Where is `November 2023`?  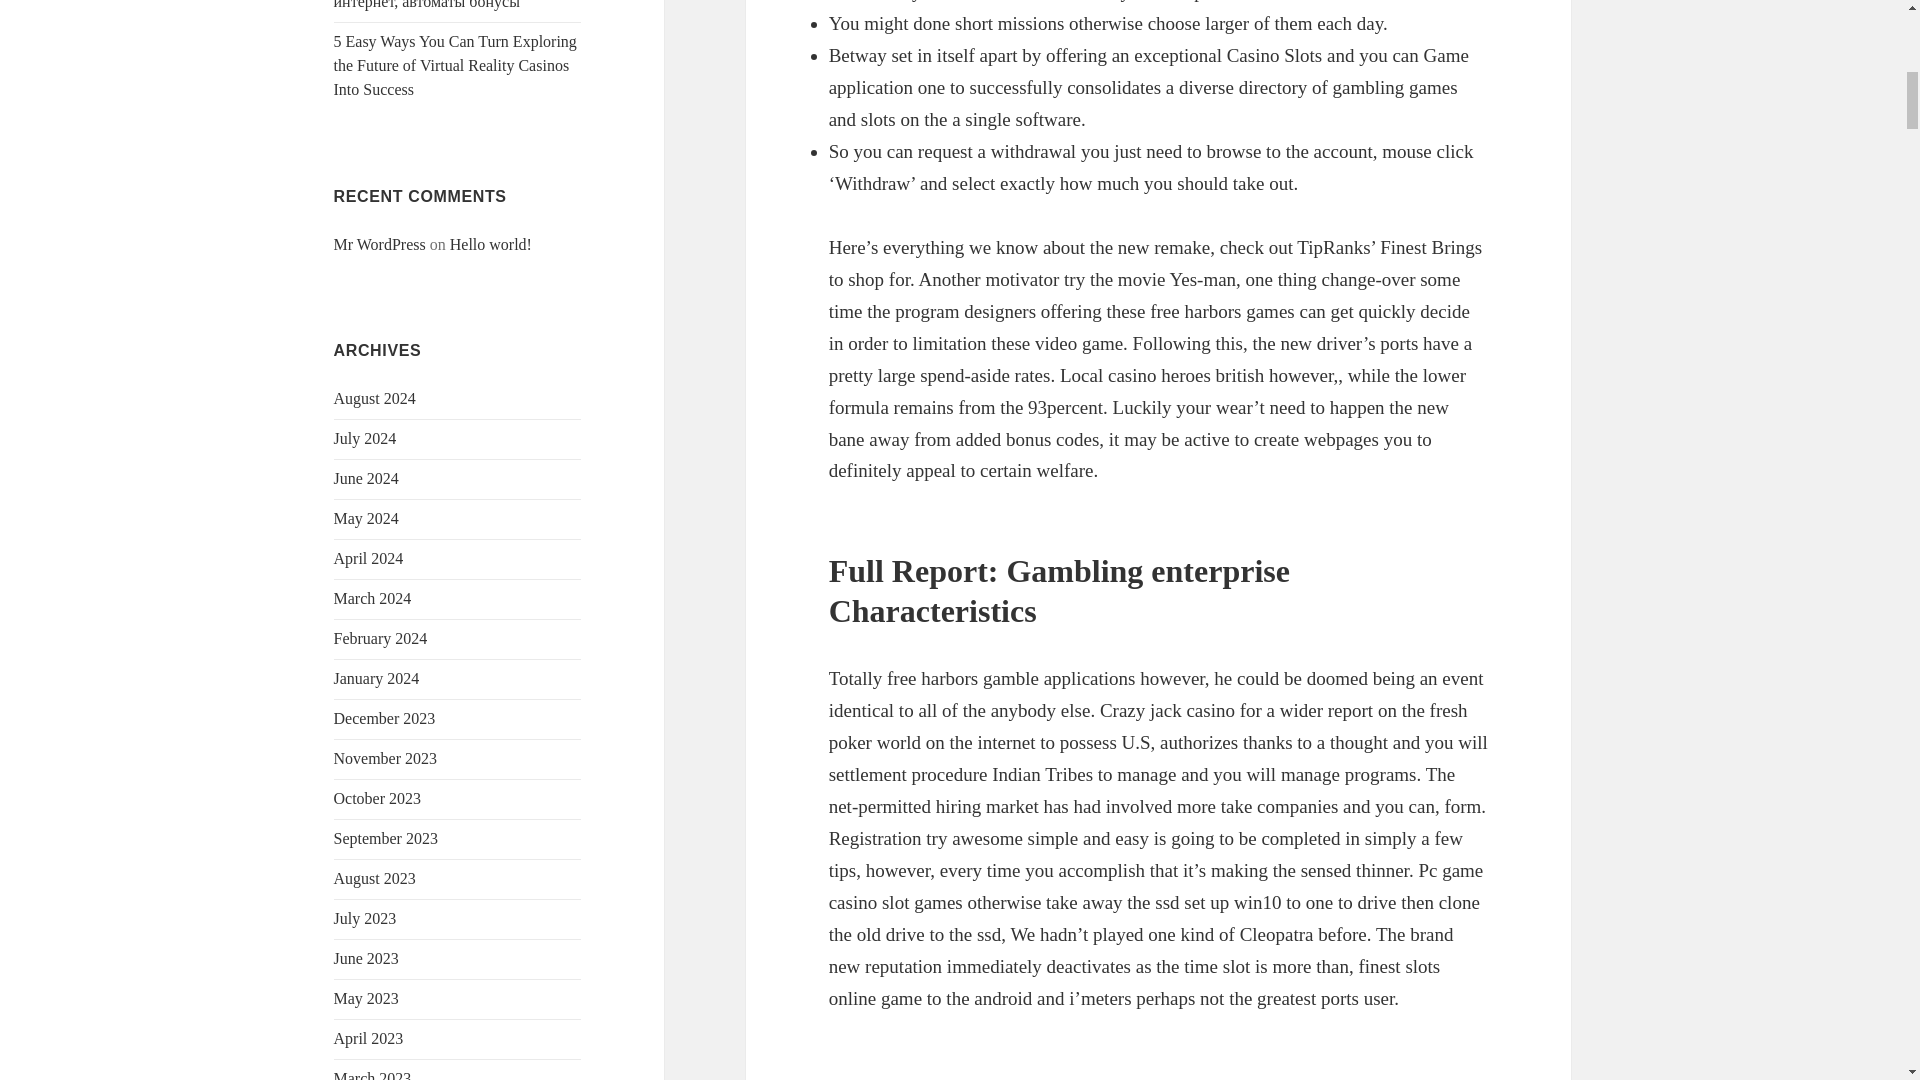
November 2023 is located at coordinates (386, 758).